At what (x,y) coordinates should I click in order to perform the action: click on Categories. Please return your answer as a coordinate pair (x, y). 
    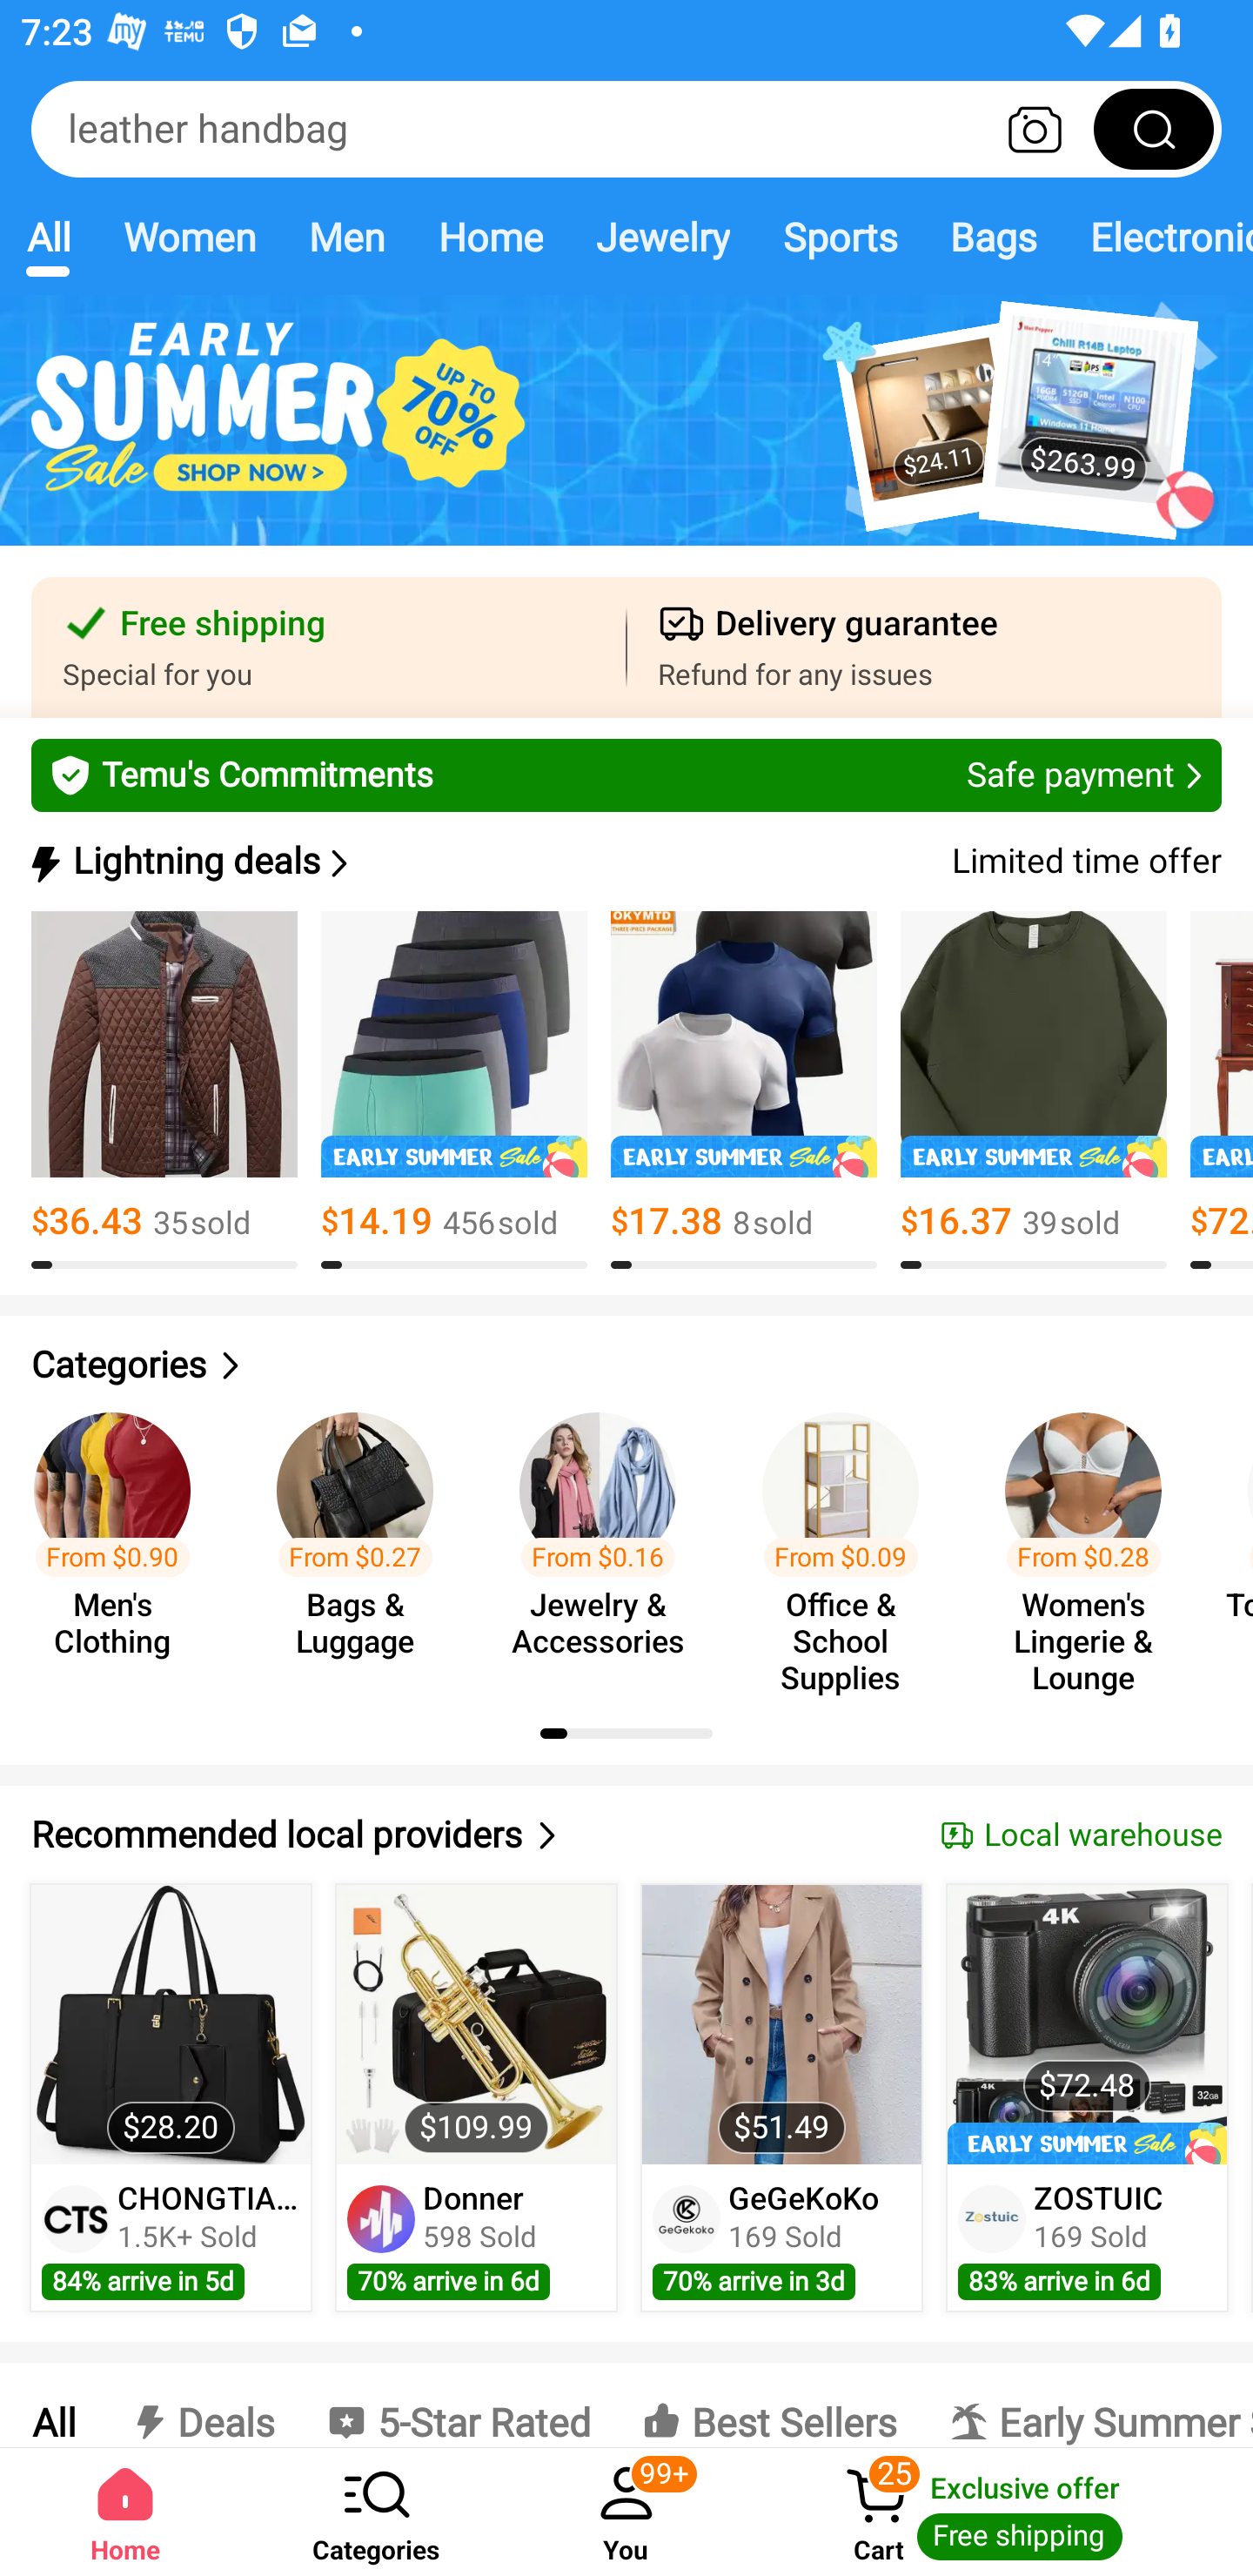
    Looking at the image, I should click on (626, 1365).